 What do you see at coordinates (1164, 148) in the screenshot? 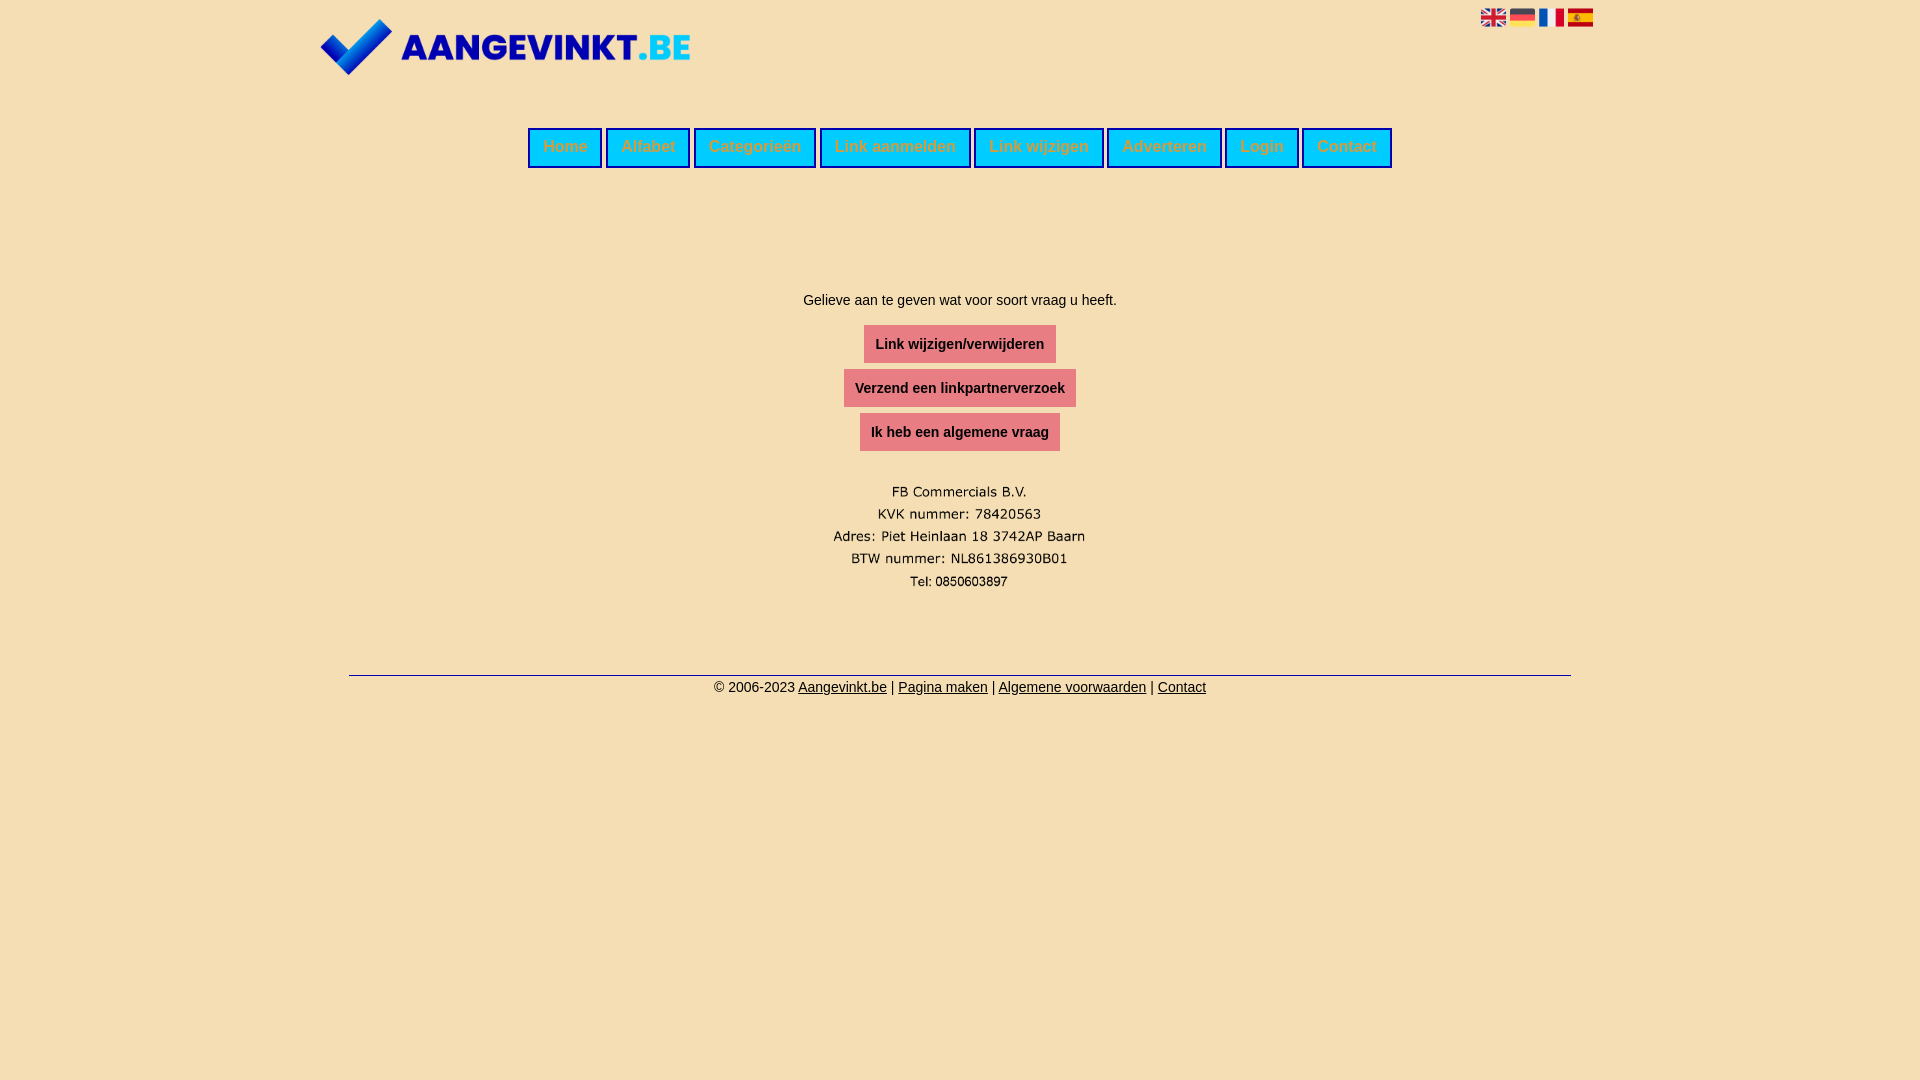
I see `Adverteren` at bounding box center [1164, 148].